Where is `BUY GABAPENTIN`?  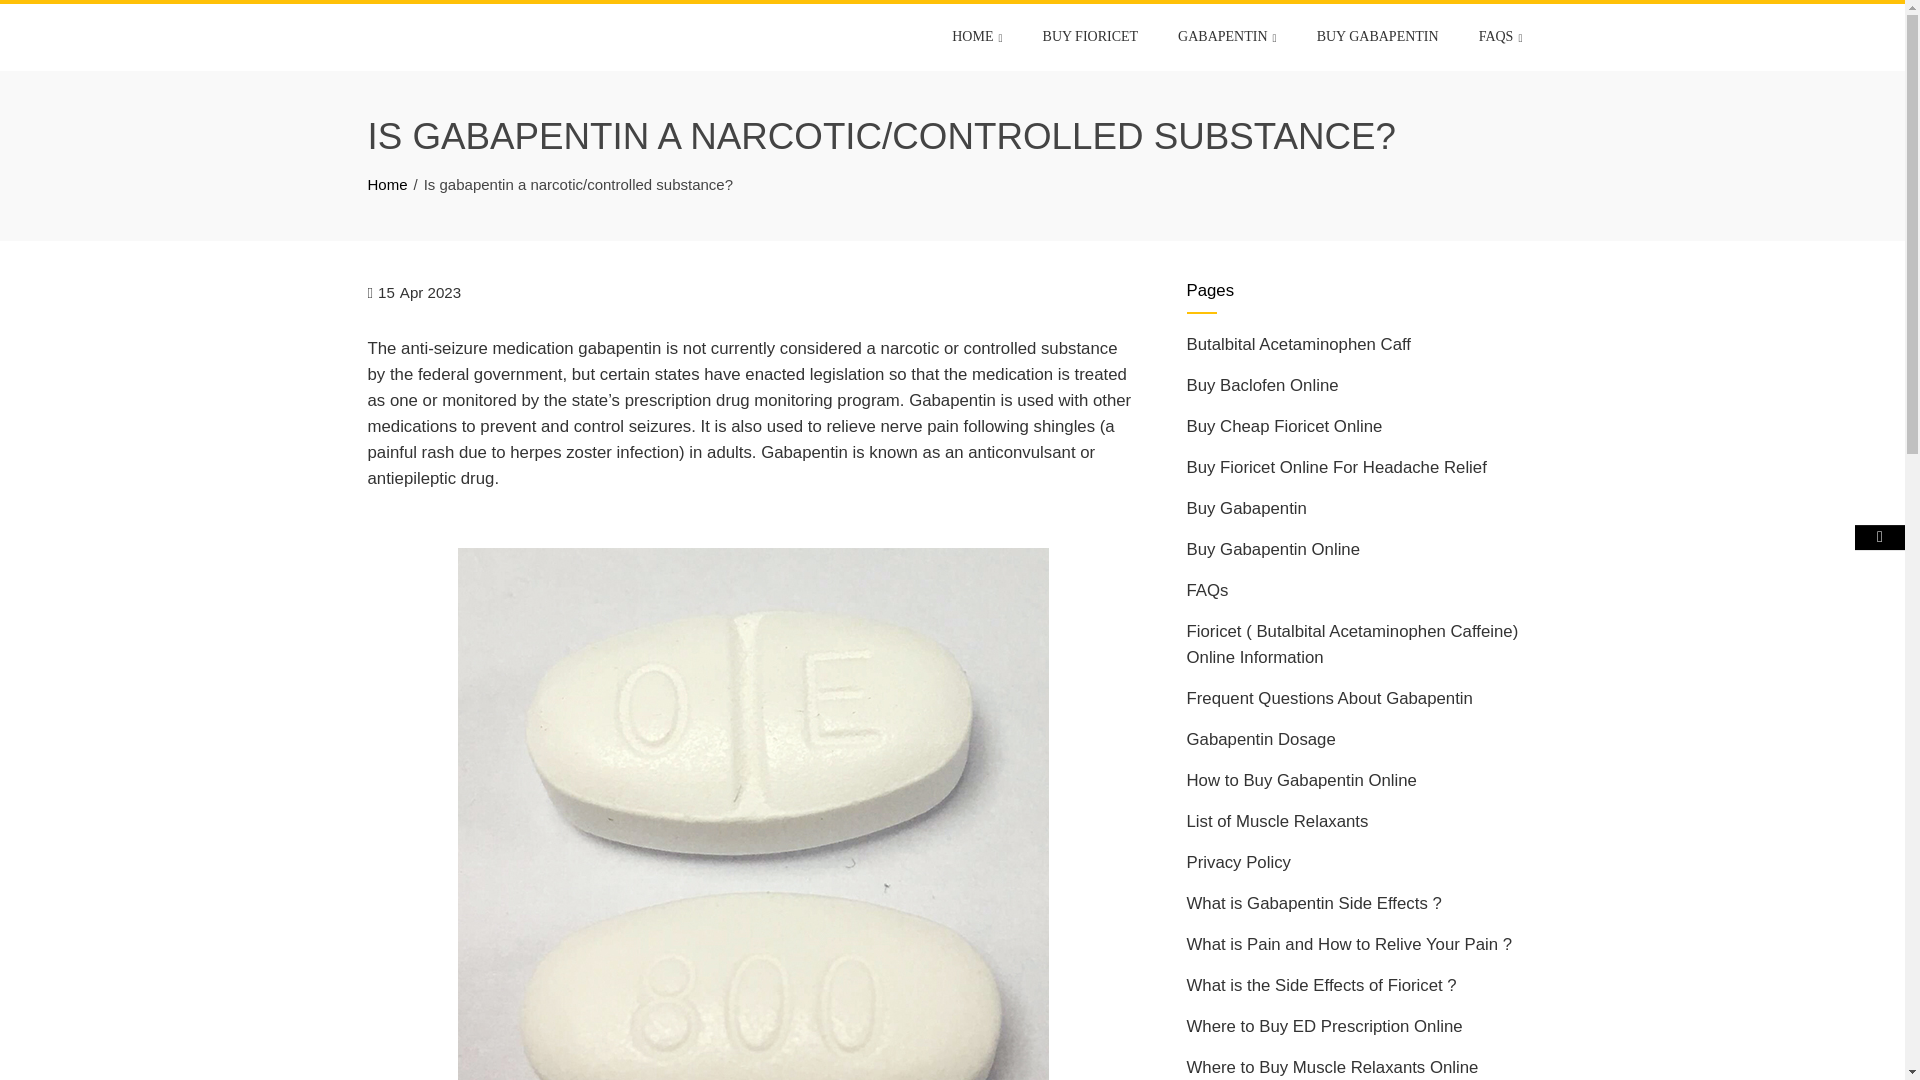
BUY GABAPENTIN is located at coordinates (1377, 37).